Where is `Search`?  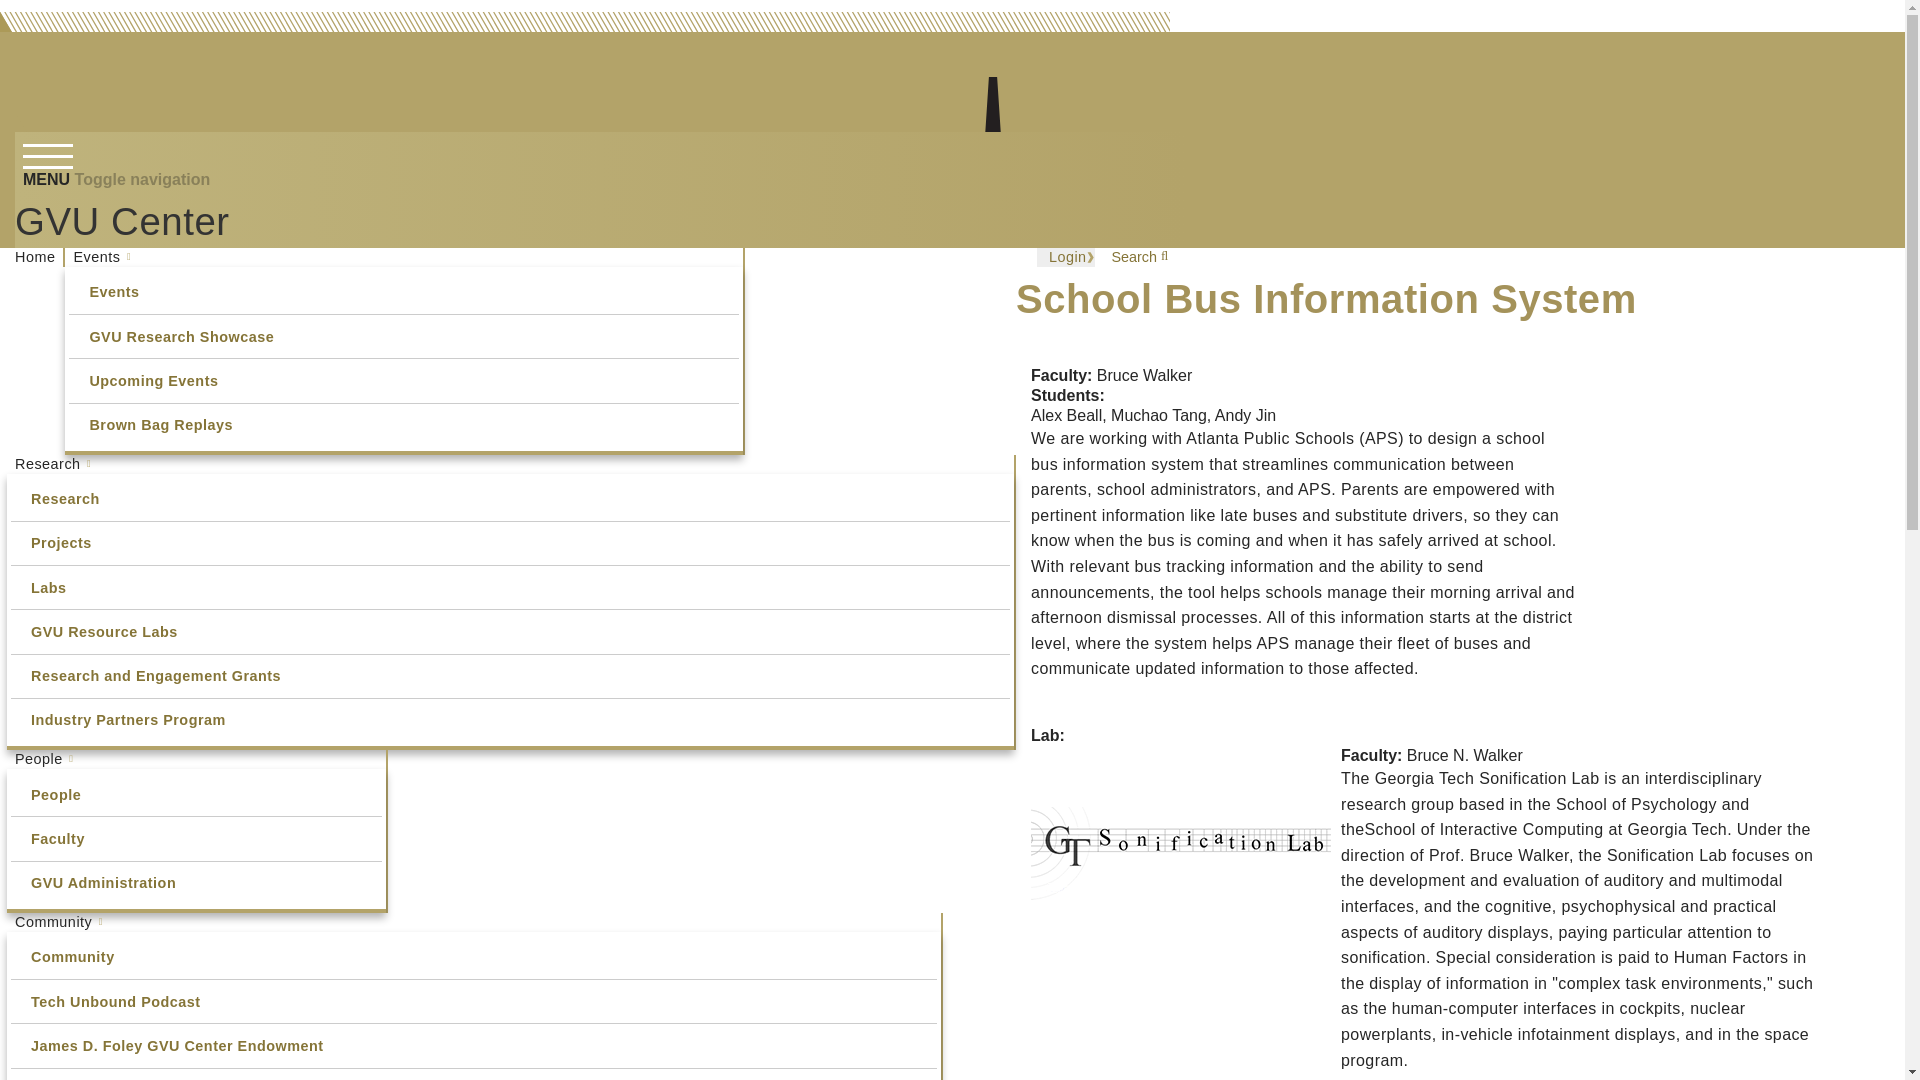
Search is located at coordinates (1134, 257).